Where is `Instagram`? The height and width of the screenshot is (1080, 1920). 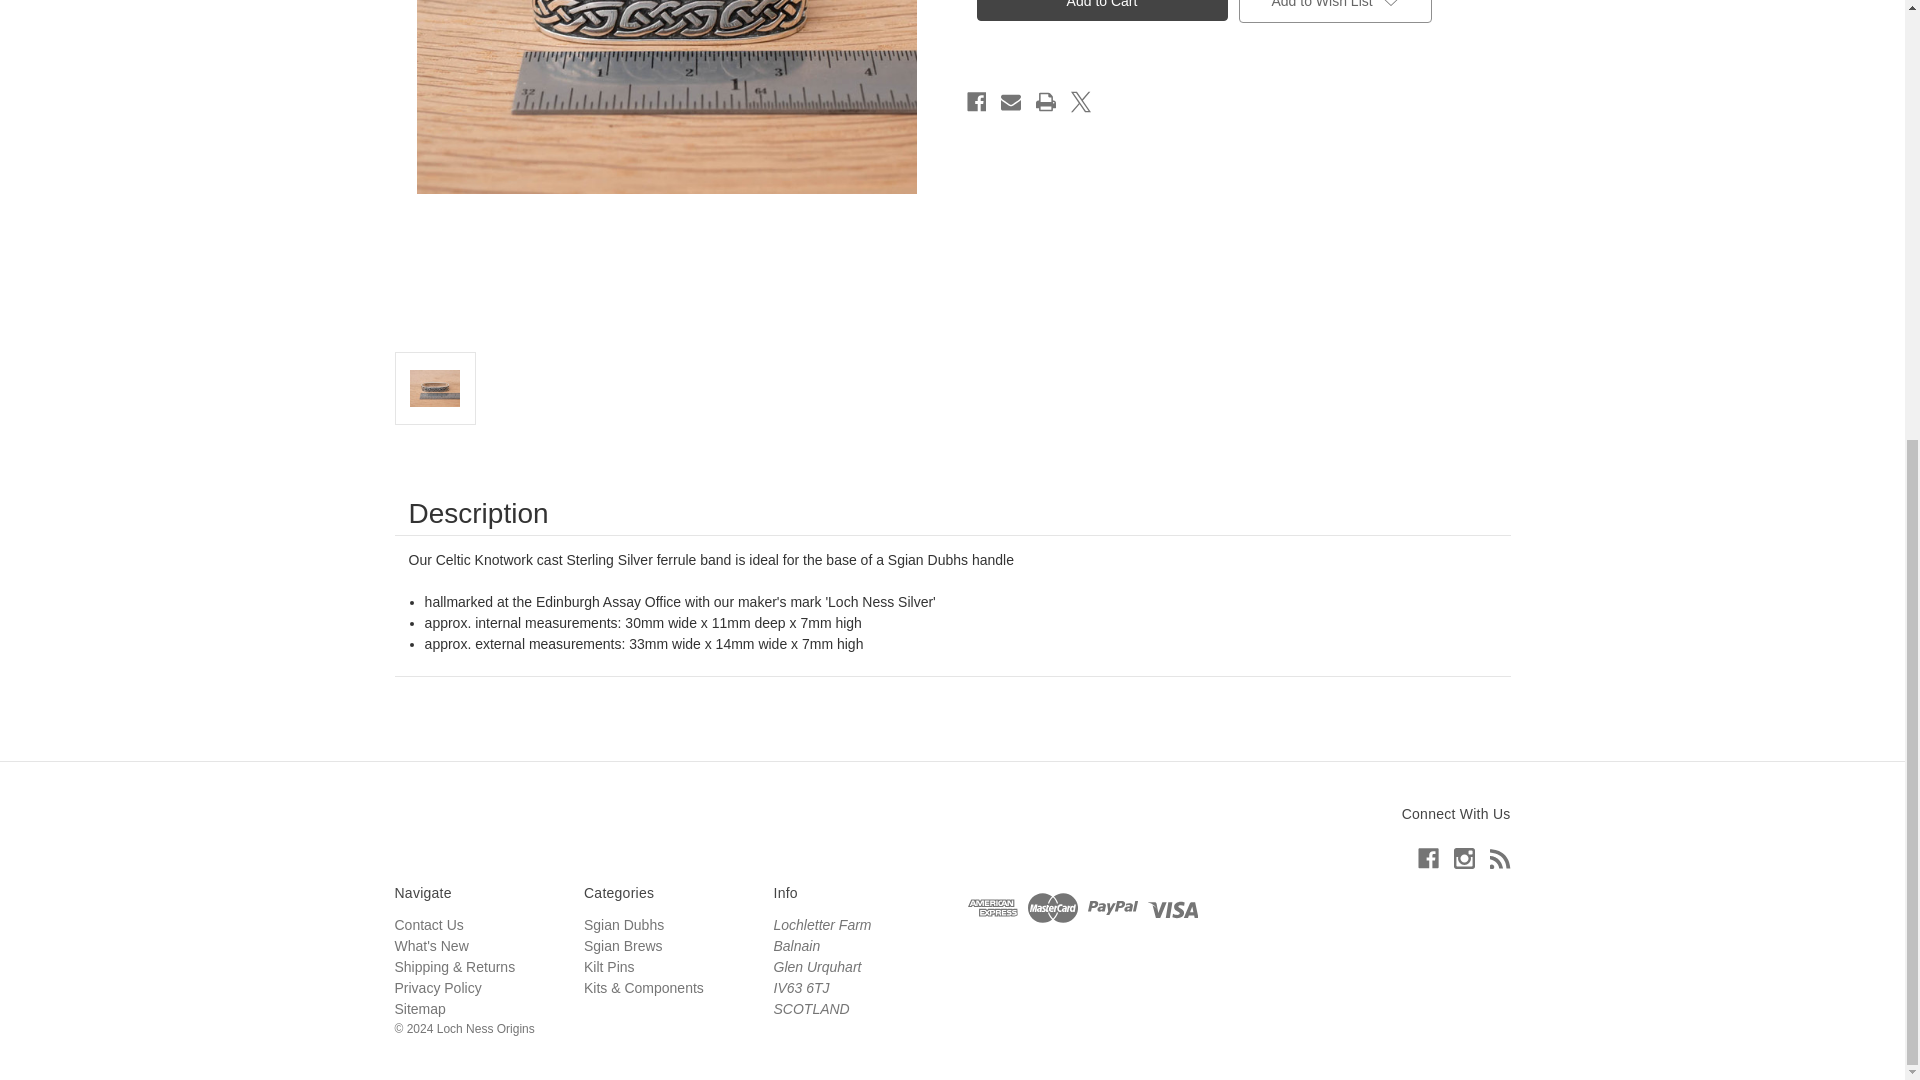
Instagram is located at coordinates (1464, 858).